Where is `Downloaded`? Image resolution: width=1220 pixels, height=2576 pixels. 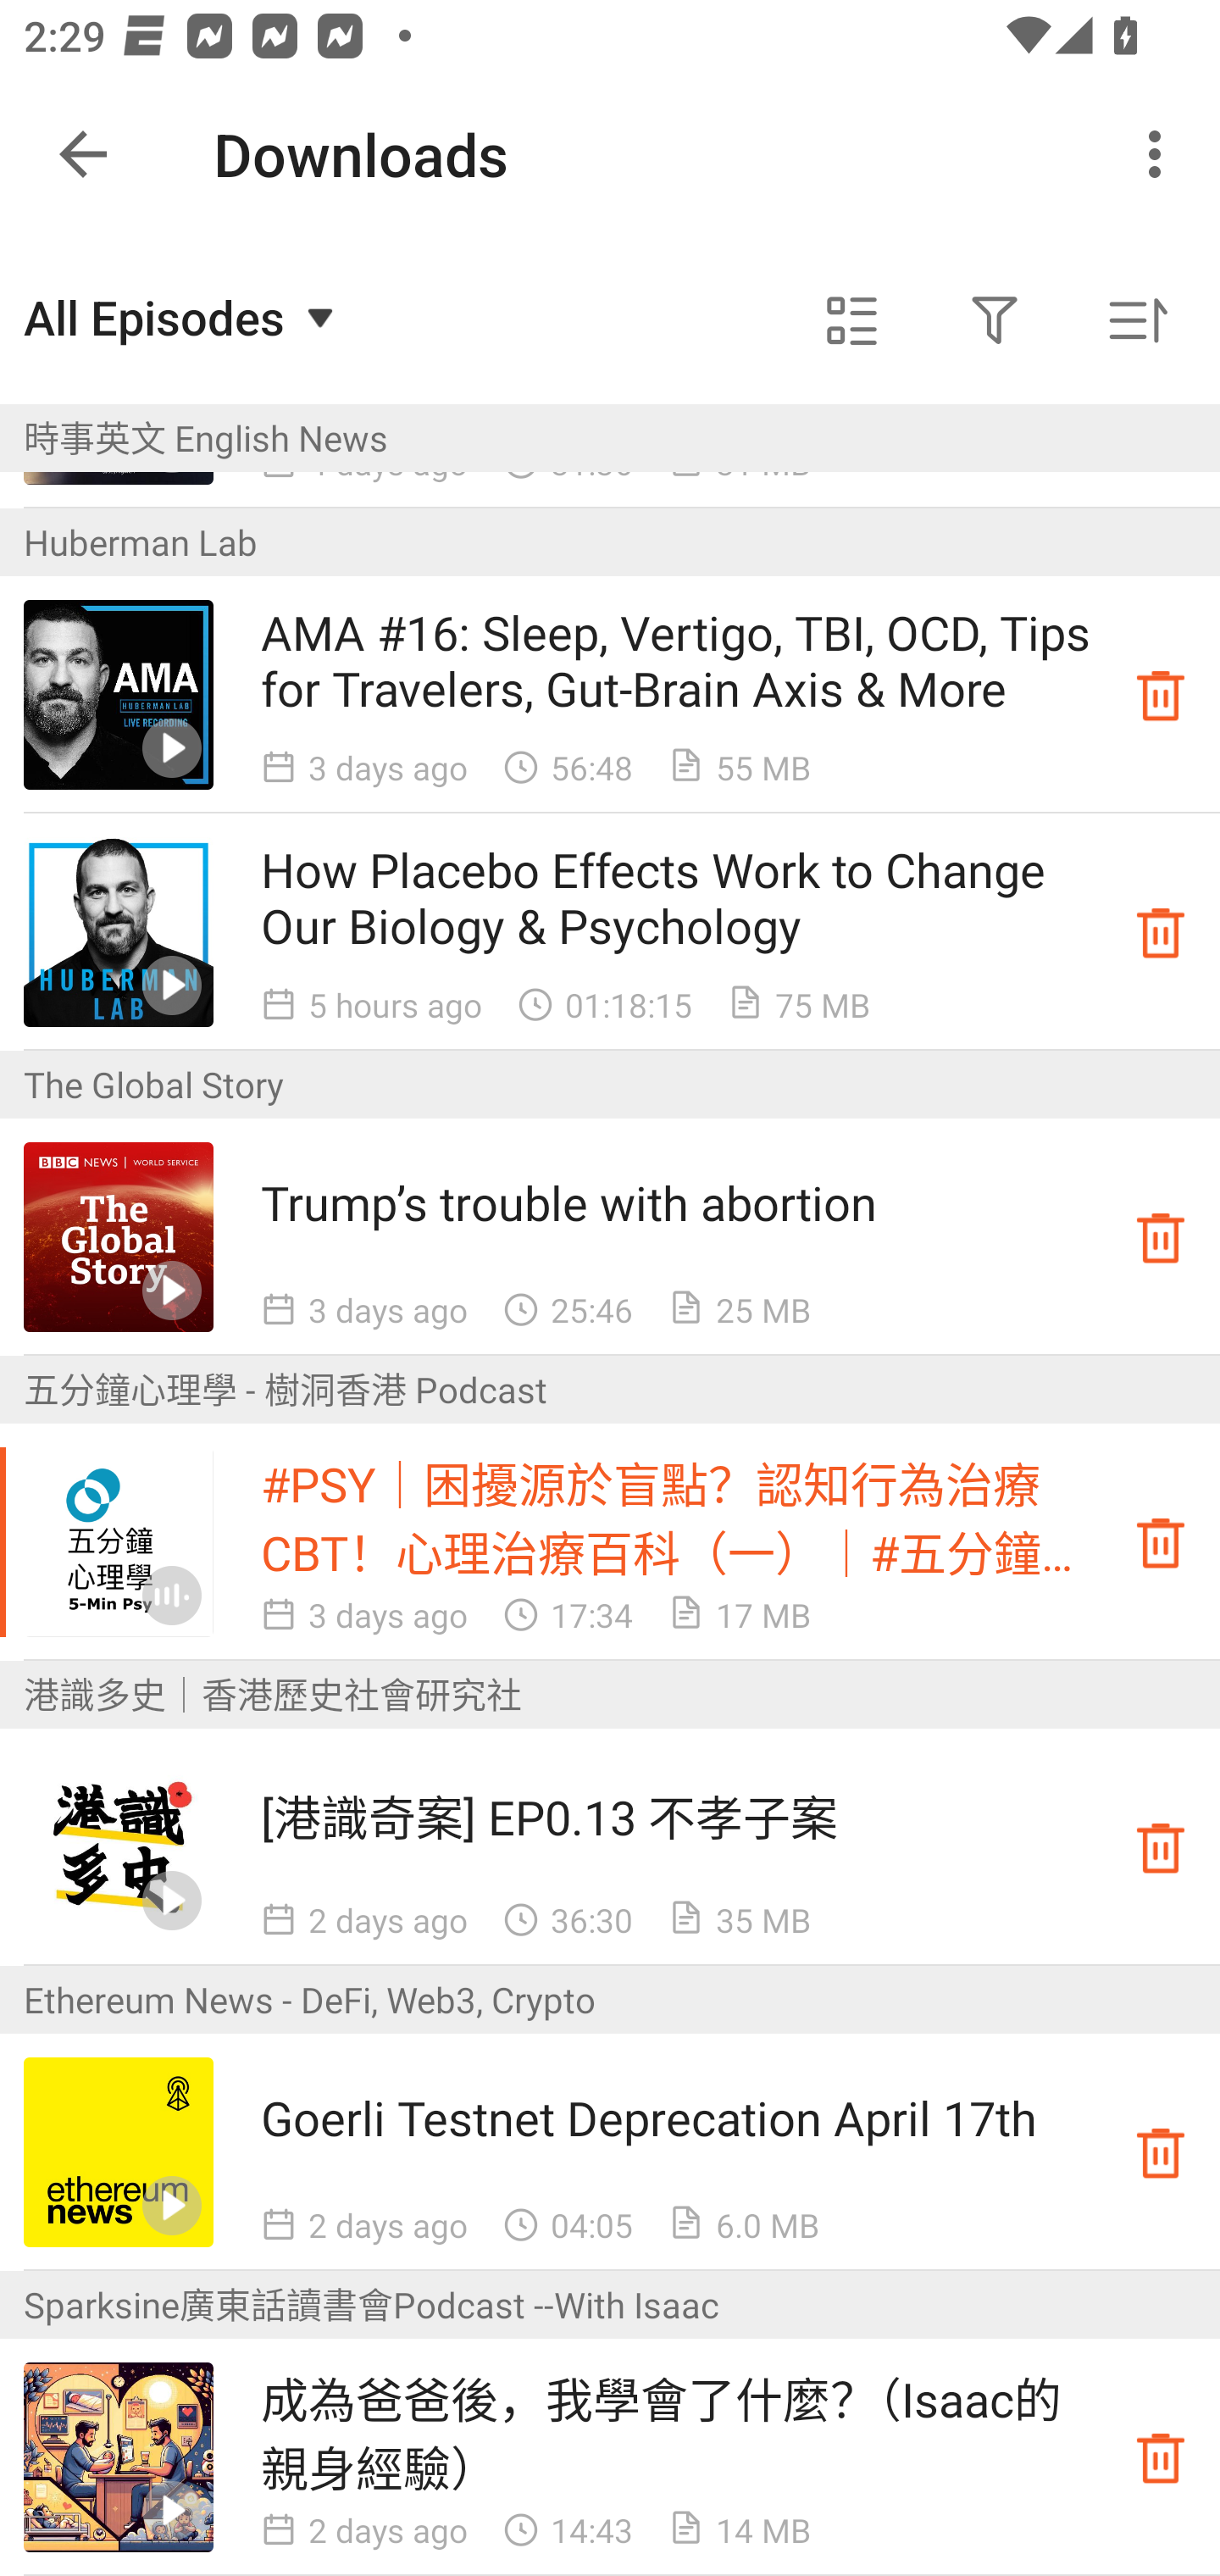 Downloaded is located at coordinates (1161, 2151).